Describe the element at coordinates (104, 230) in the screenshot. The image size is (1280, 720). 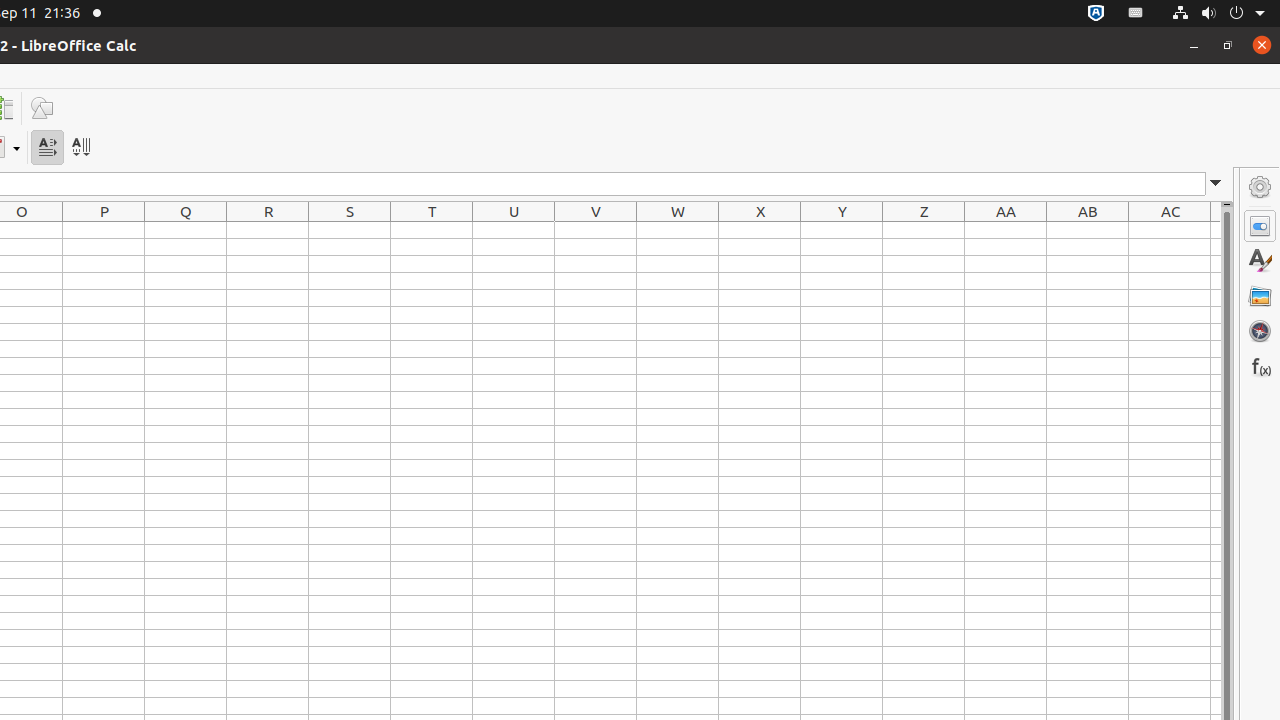
I see `P1` at that location.